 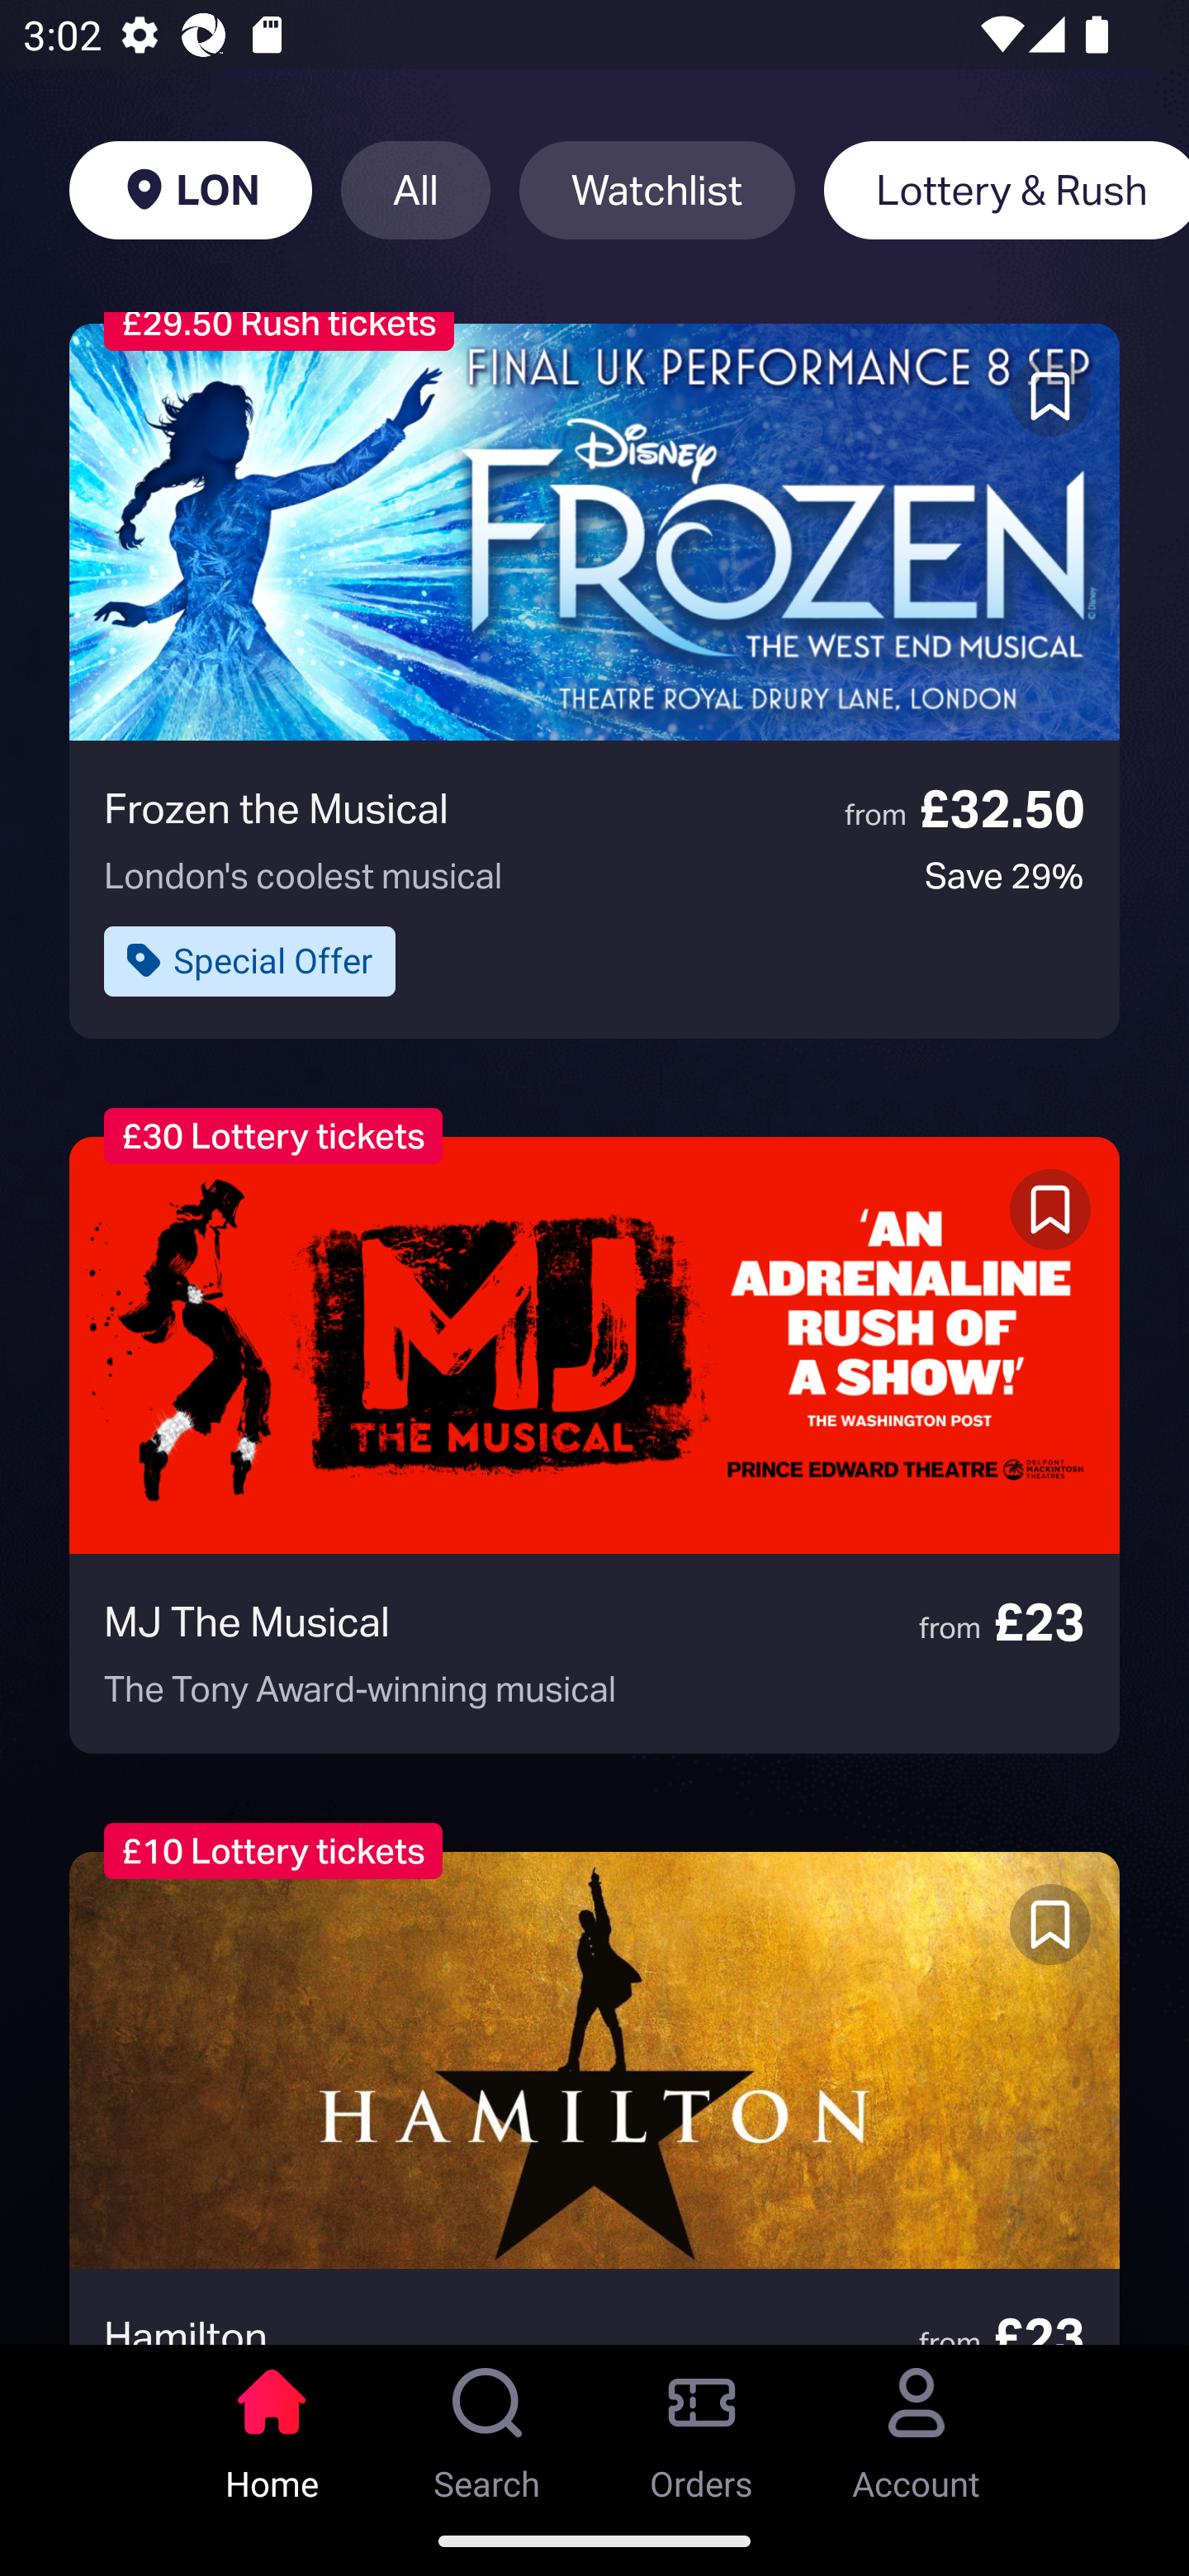 I want to click on Watchlist, so click(x=657, y=190).